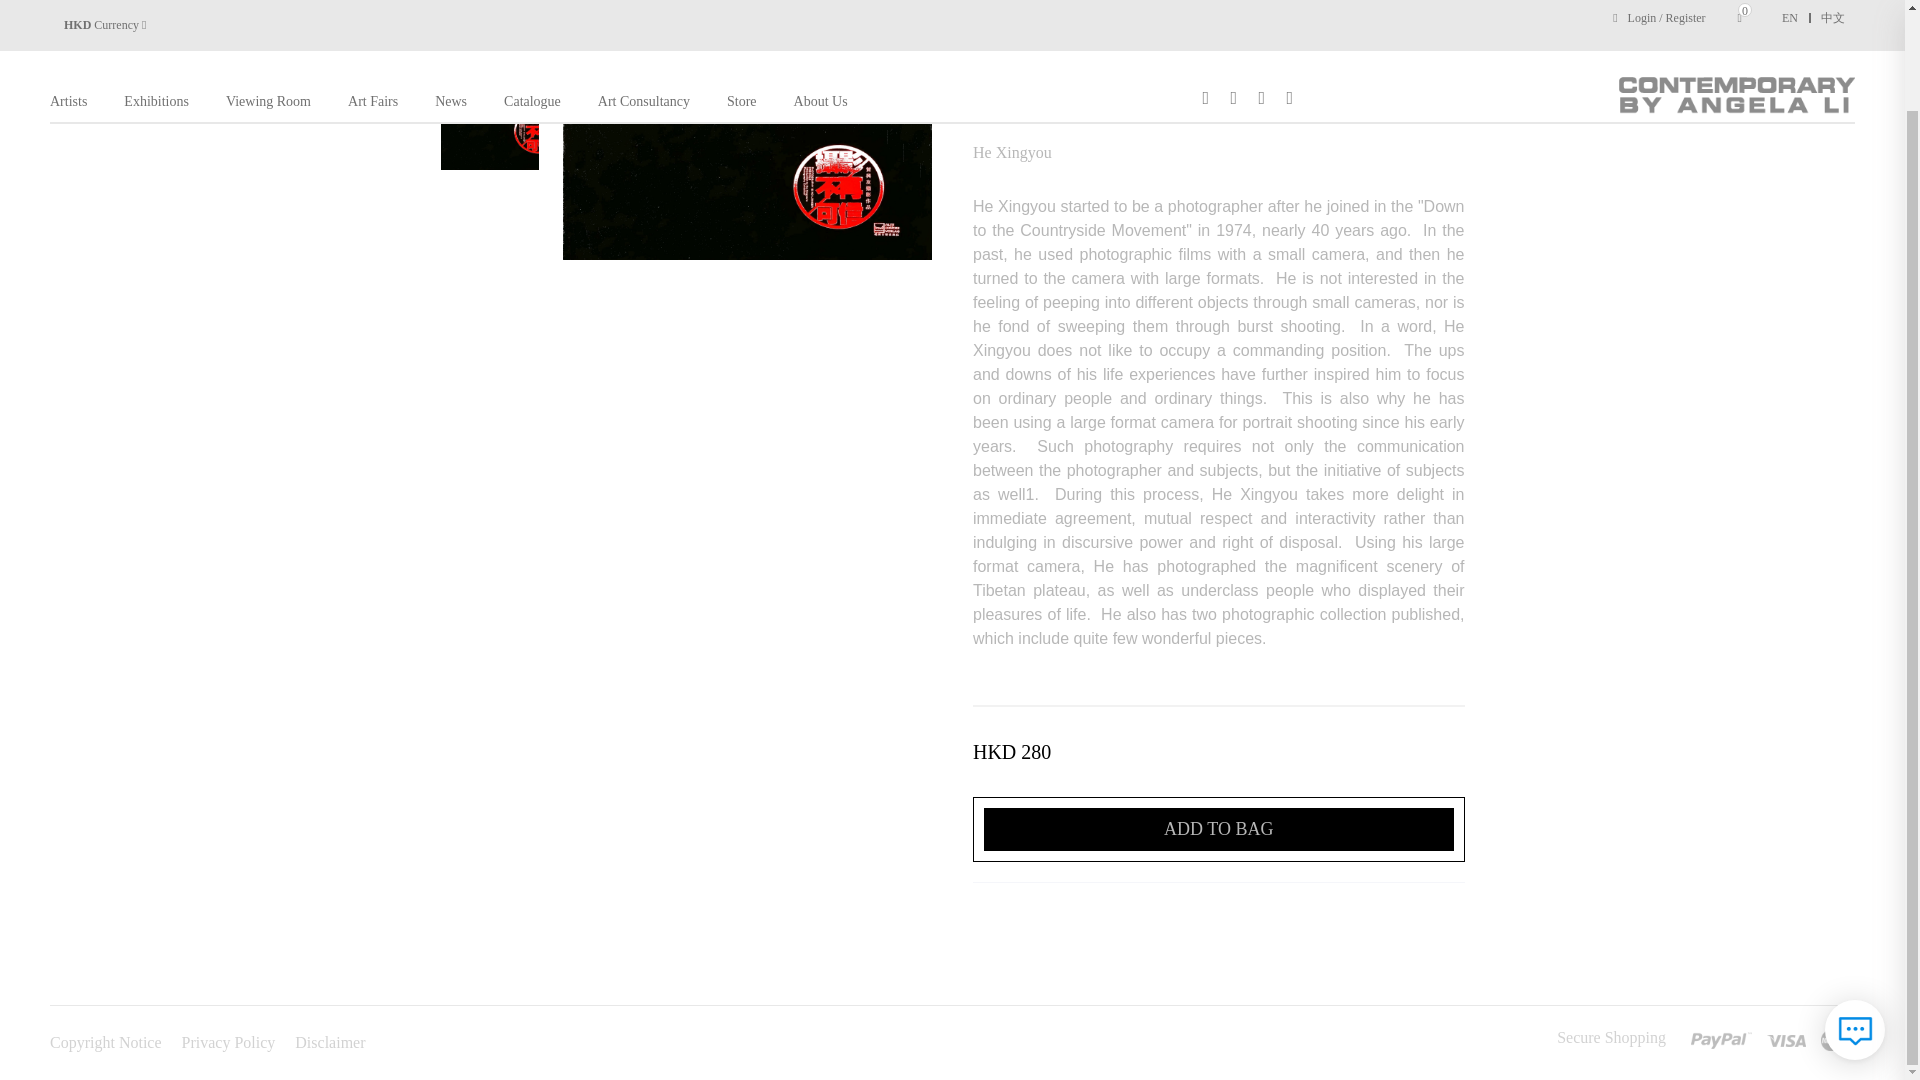 The height and width of the screenshot is (1080, 1920). Describe the element at coordinates (372, 2) in the screenshot. I see `Art Fairs` at that location.